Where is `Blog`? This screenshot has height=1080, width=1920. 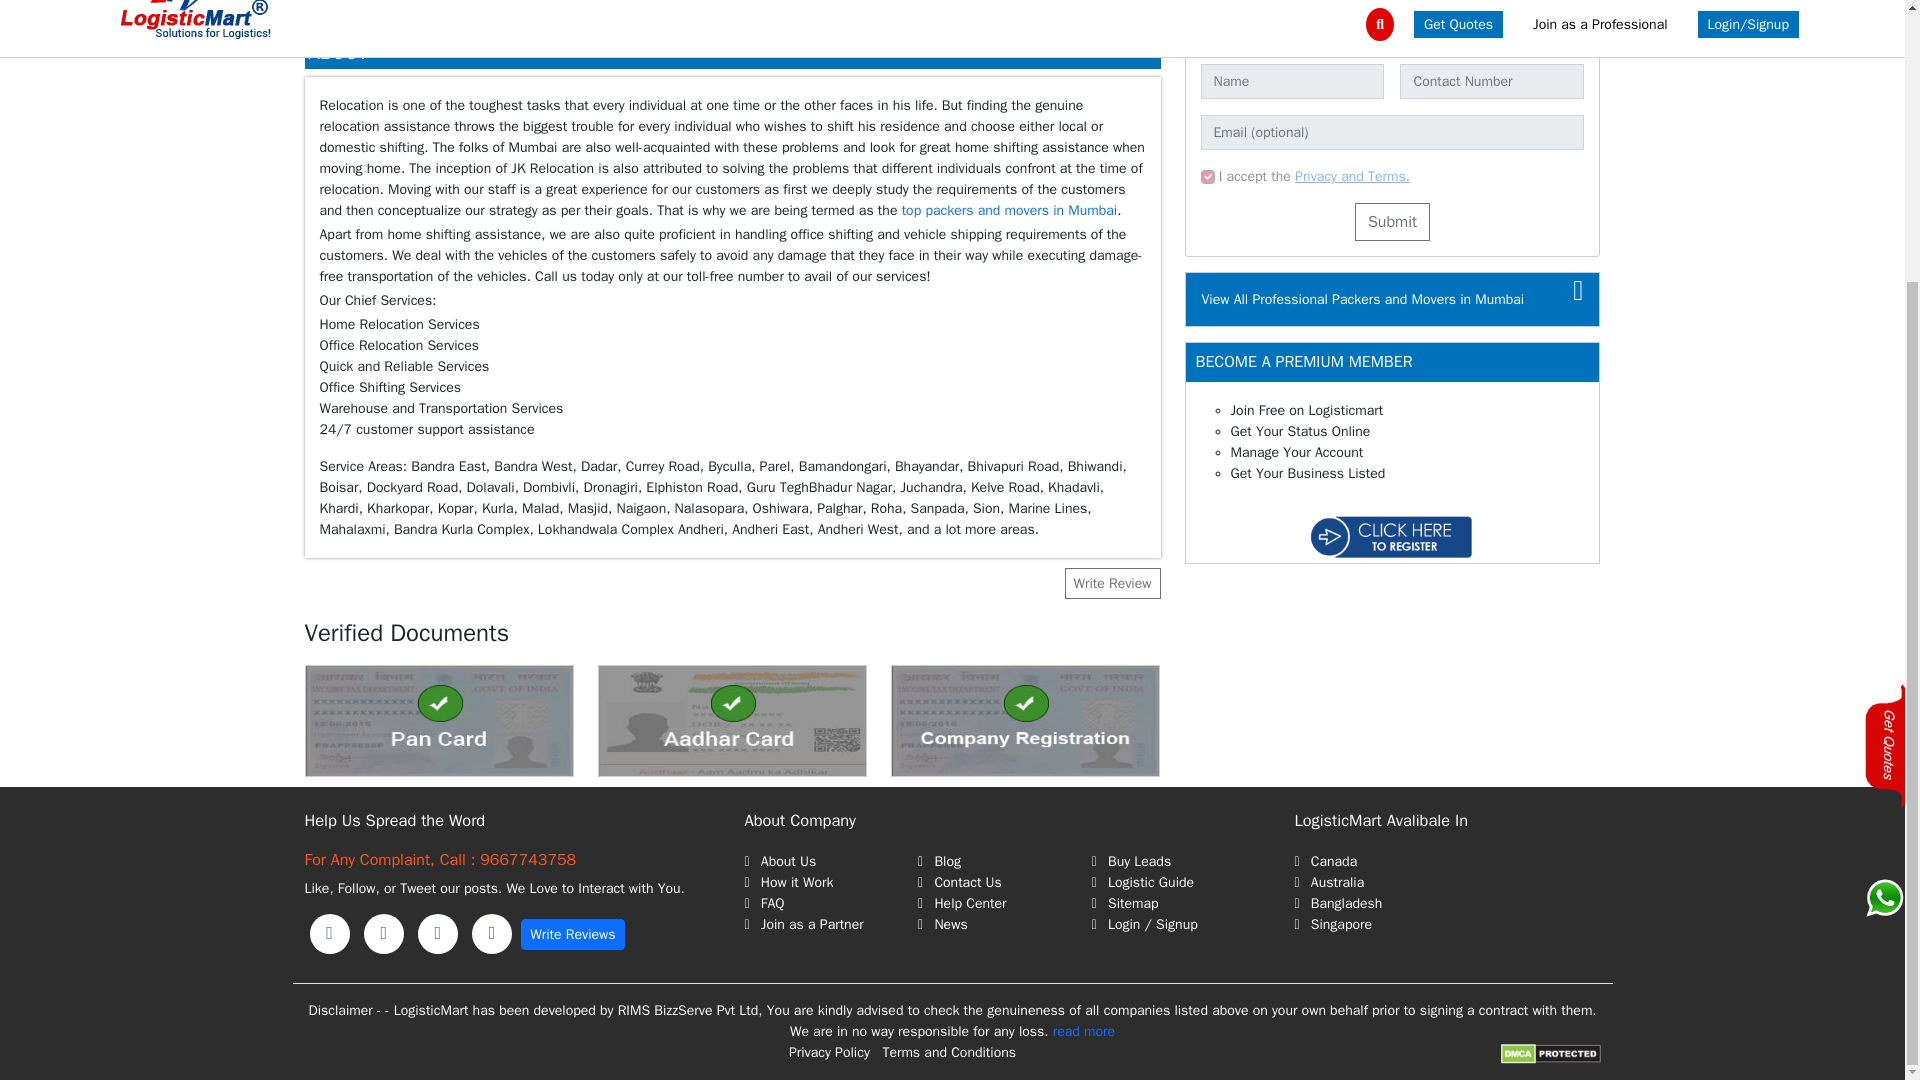
Blog is located at coordinates (1004, 861).